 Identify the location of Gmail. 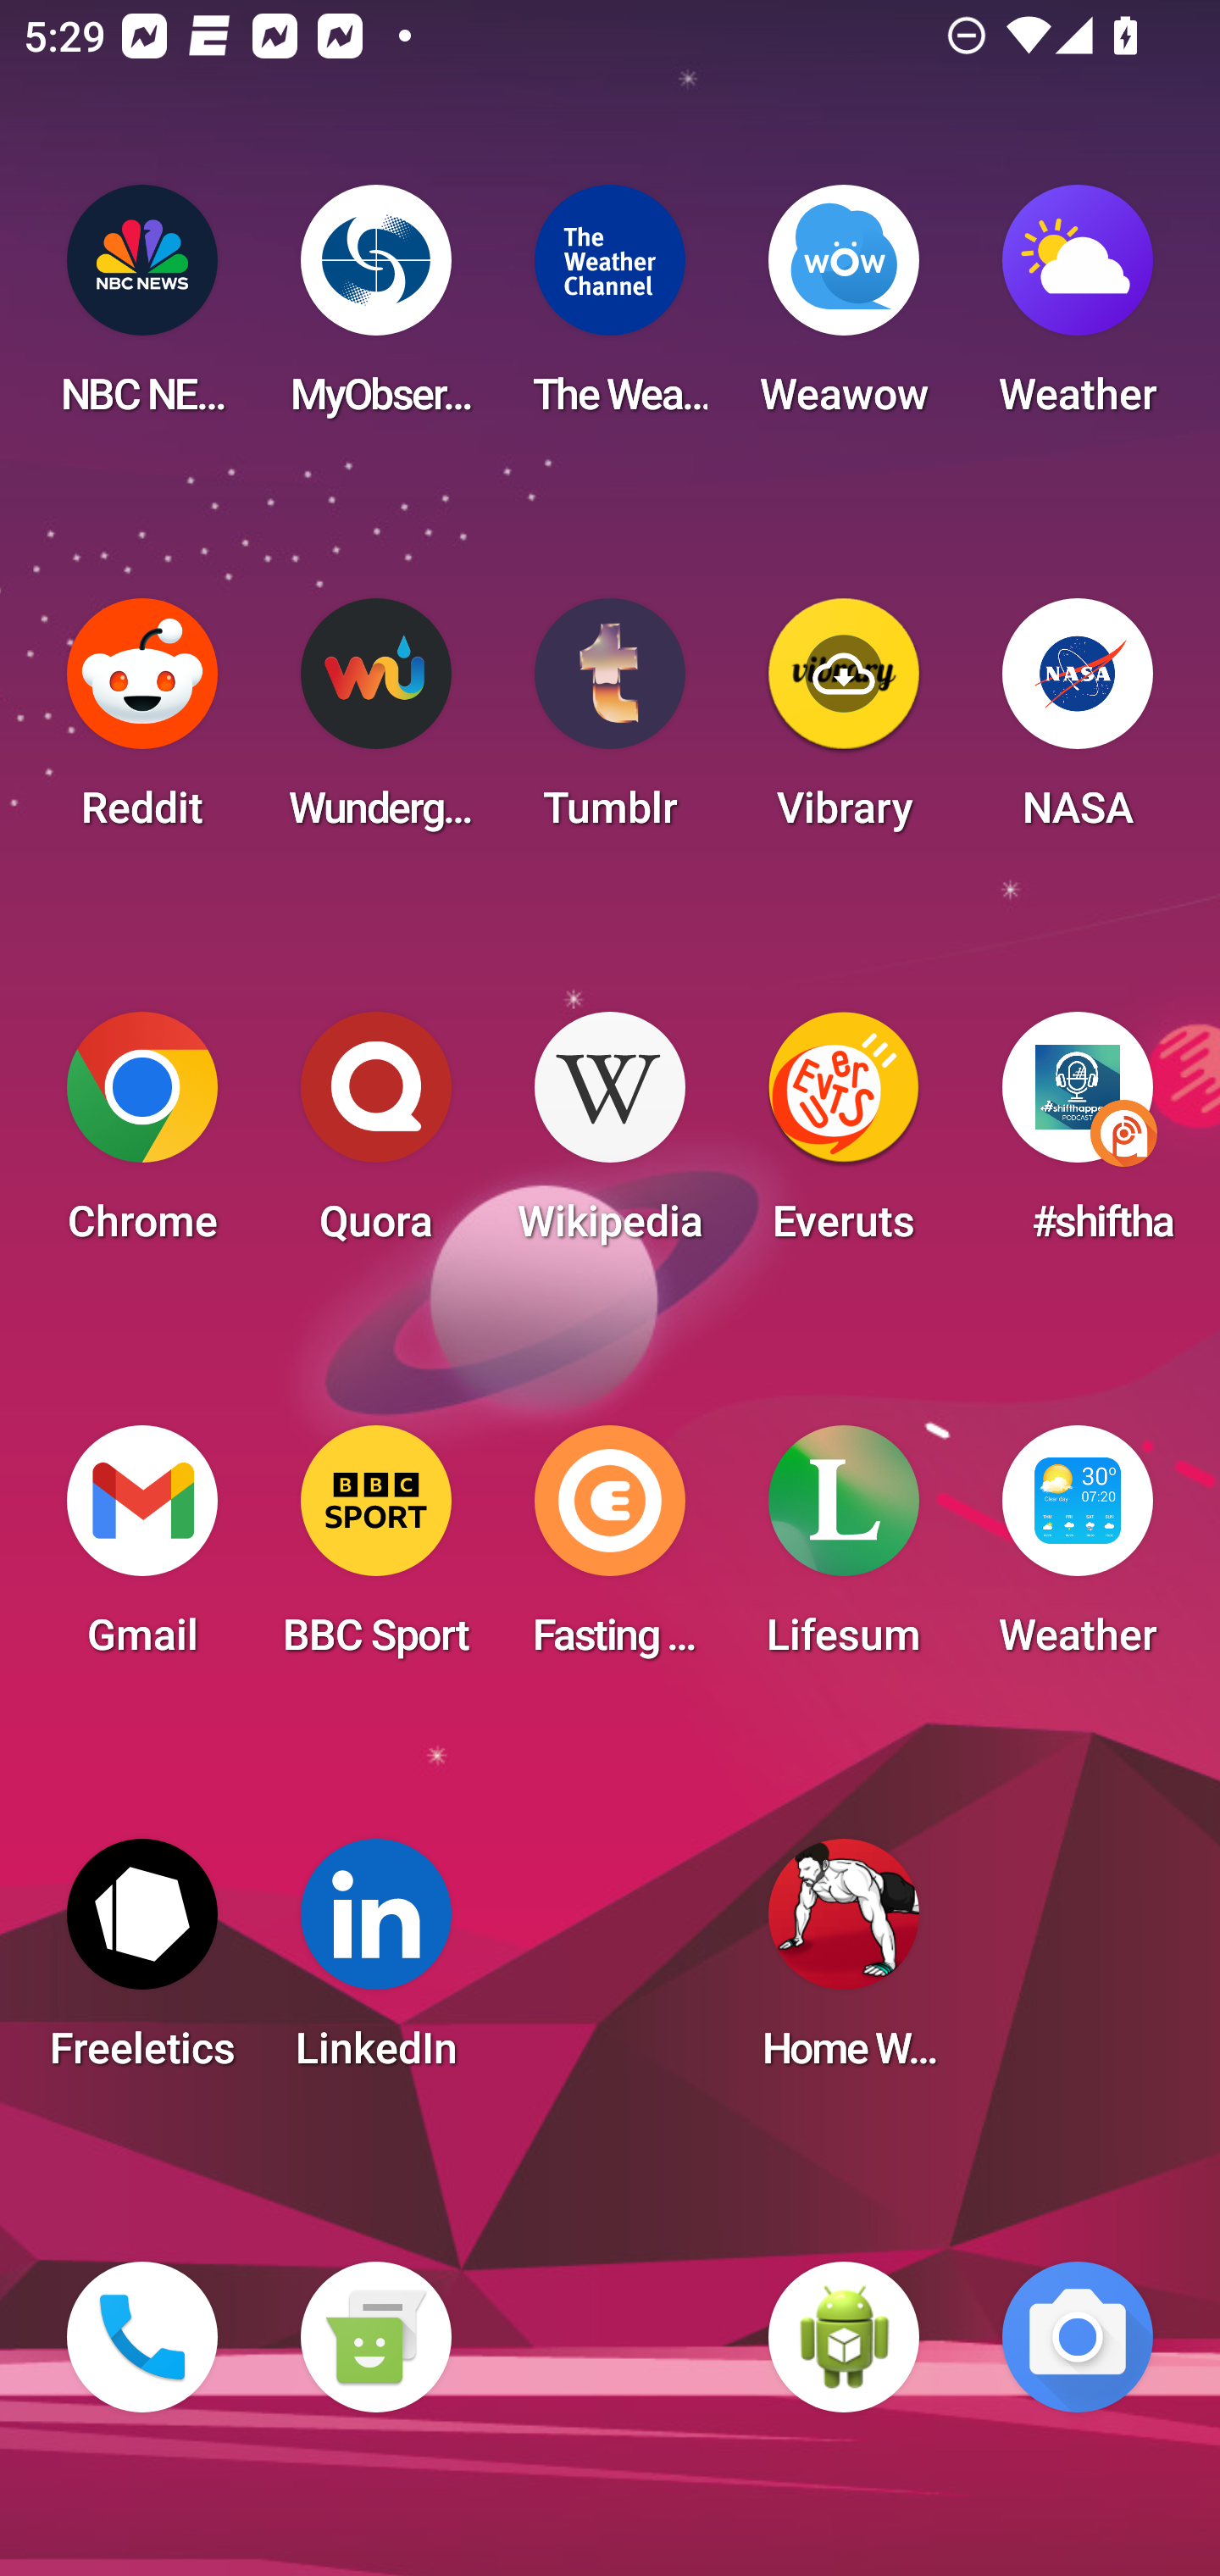
(142, 1551).